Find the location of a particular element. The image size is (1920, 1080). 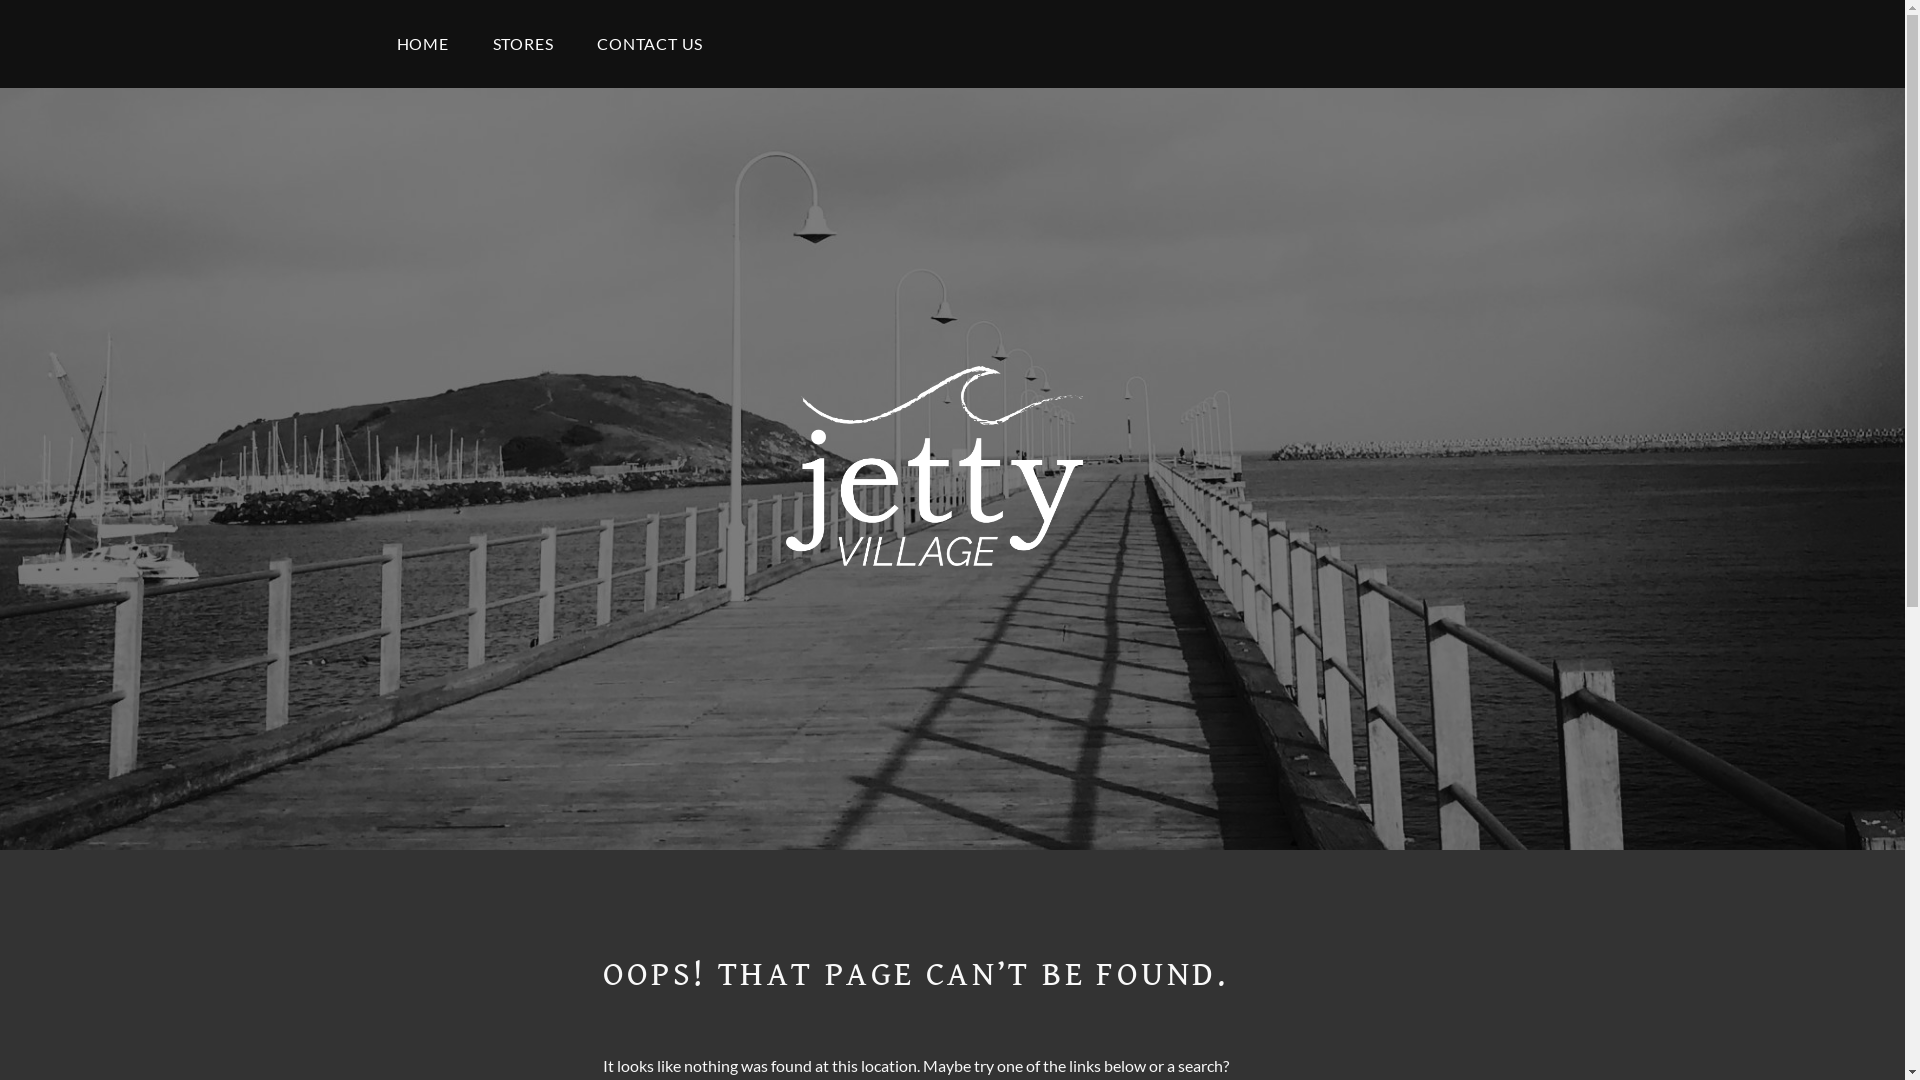

STORES is located at coordinates (524, 44).